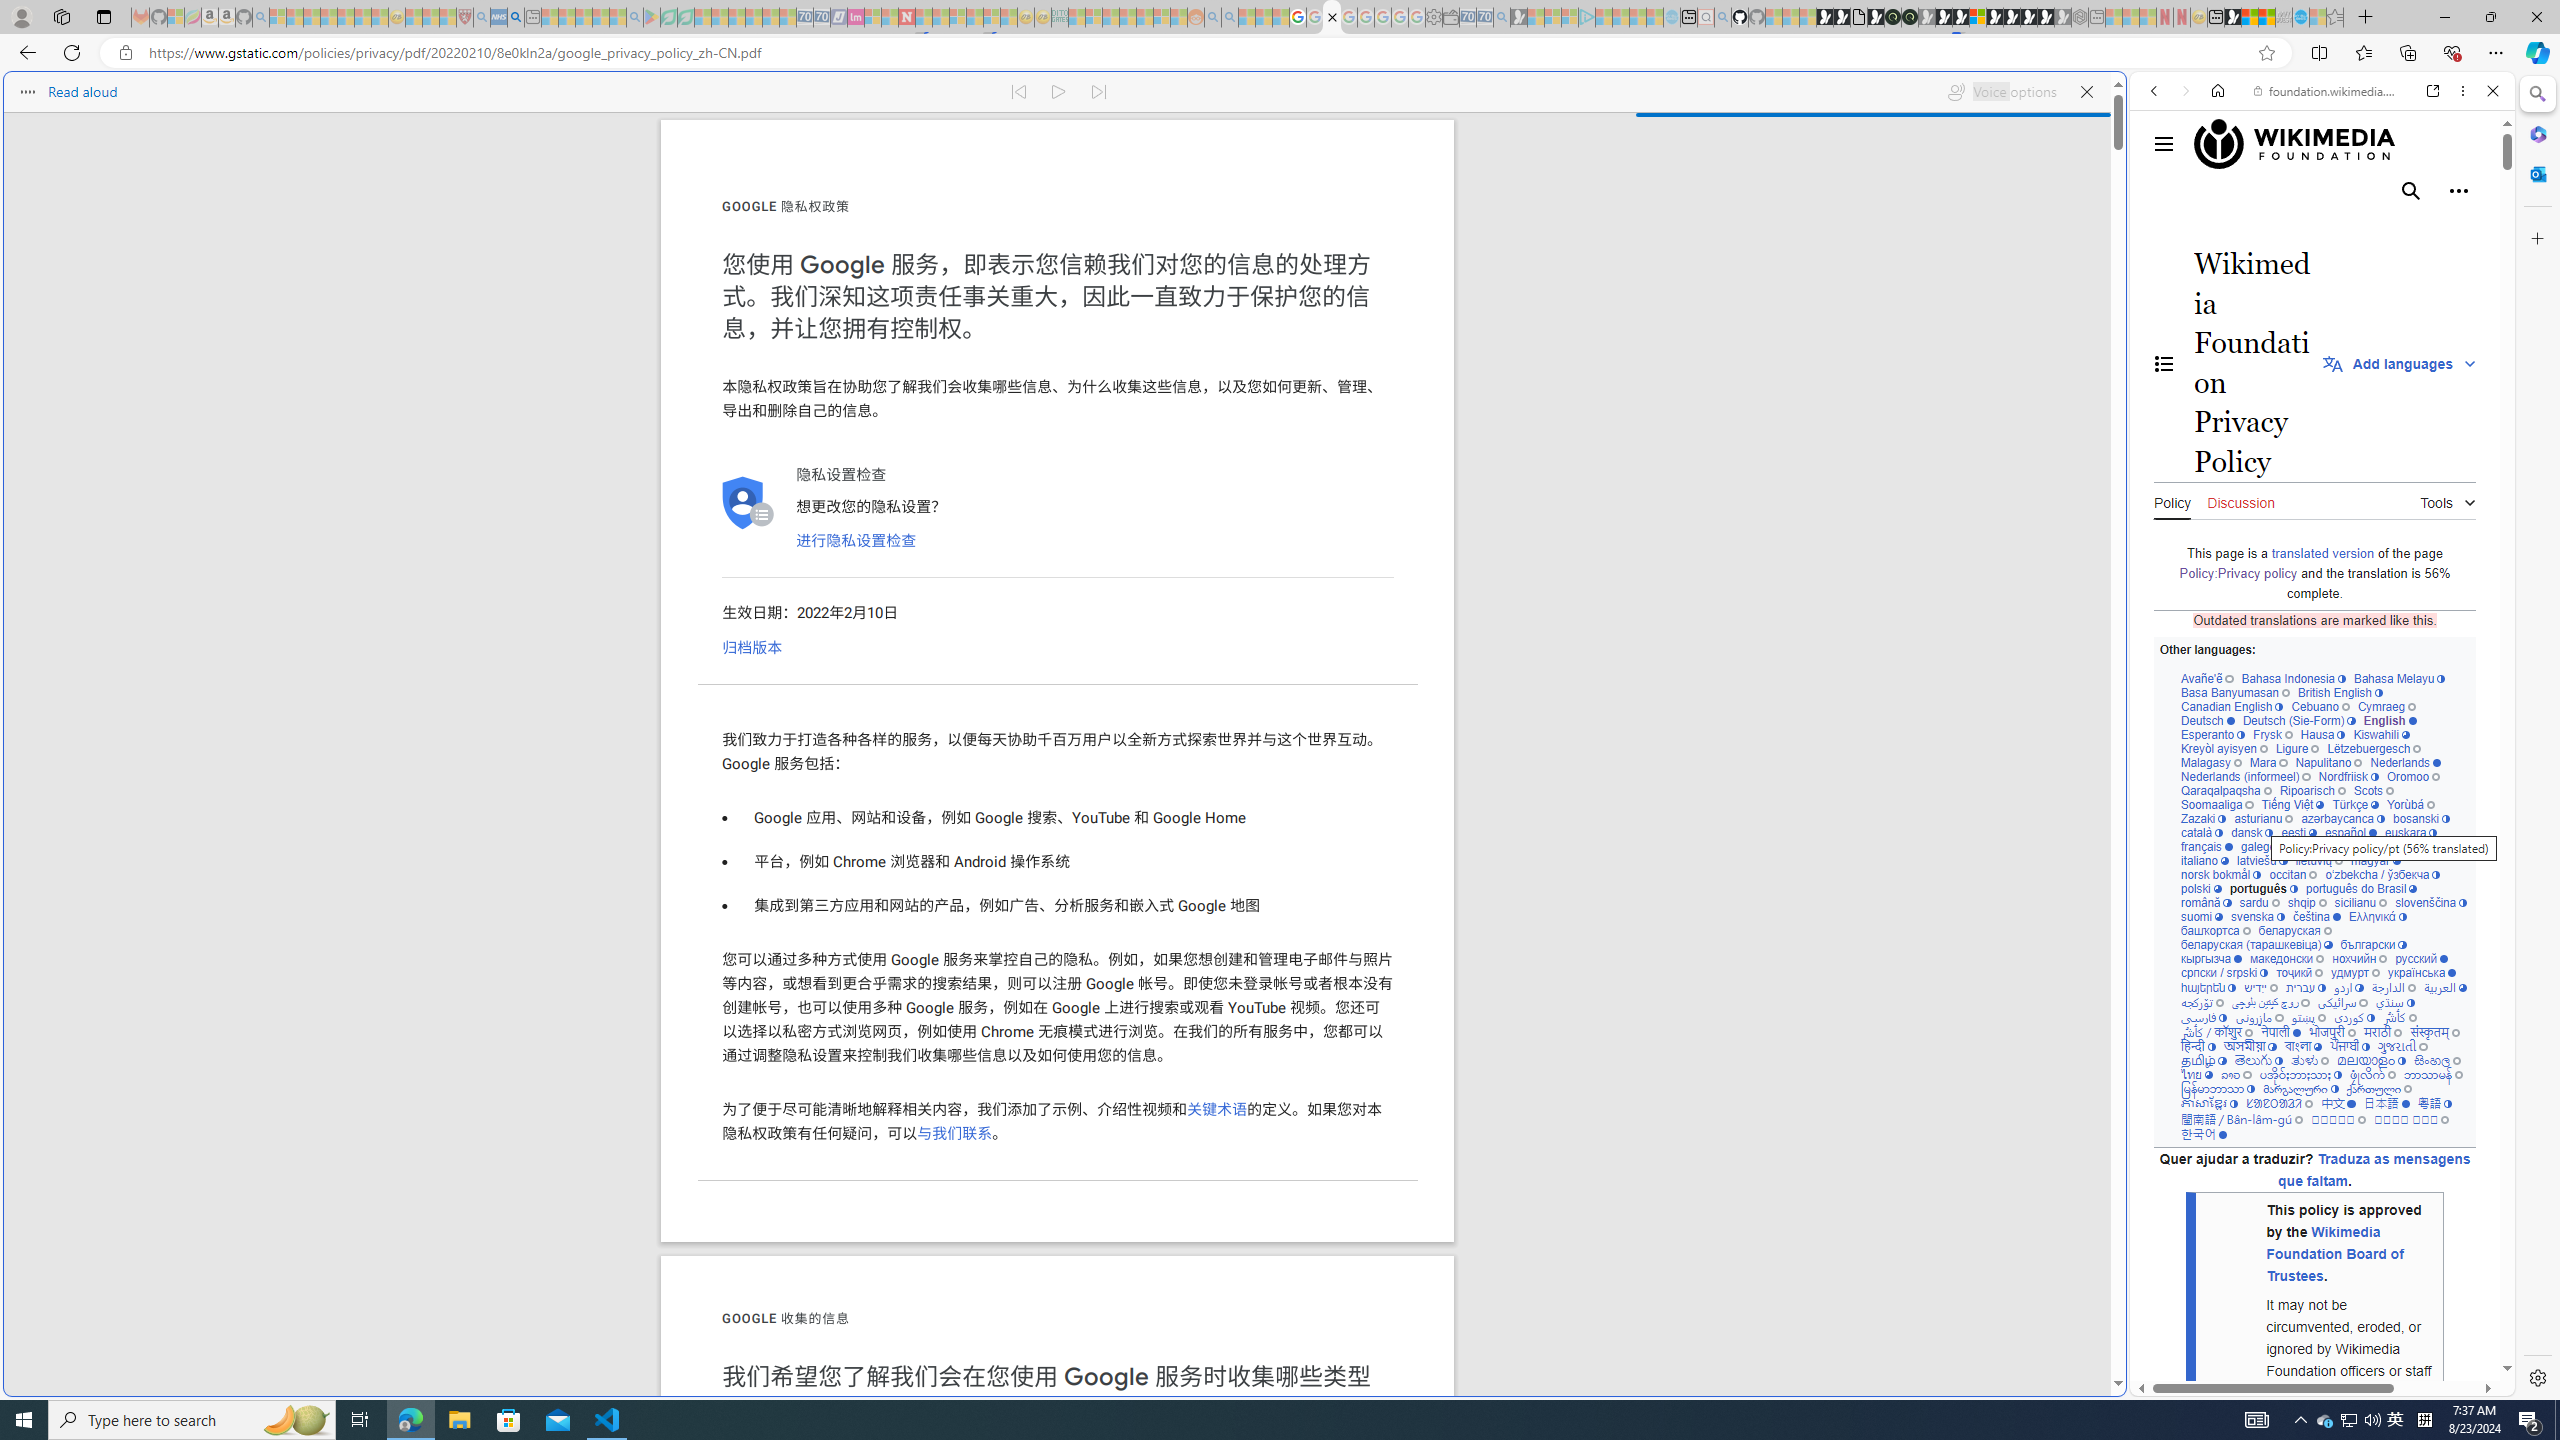 This screenshot has height=1440, width=2560. Describe the element at coordinates (1280, 684) in the screenshot. I see `World - MSN` at that location.